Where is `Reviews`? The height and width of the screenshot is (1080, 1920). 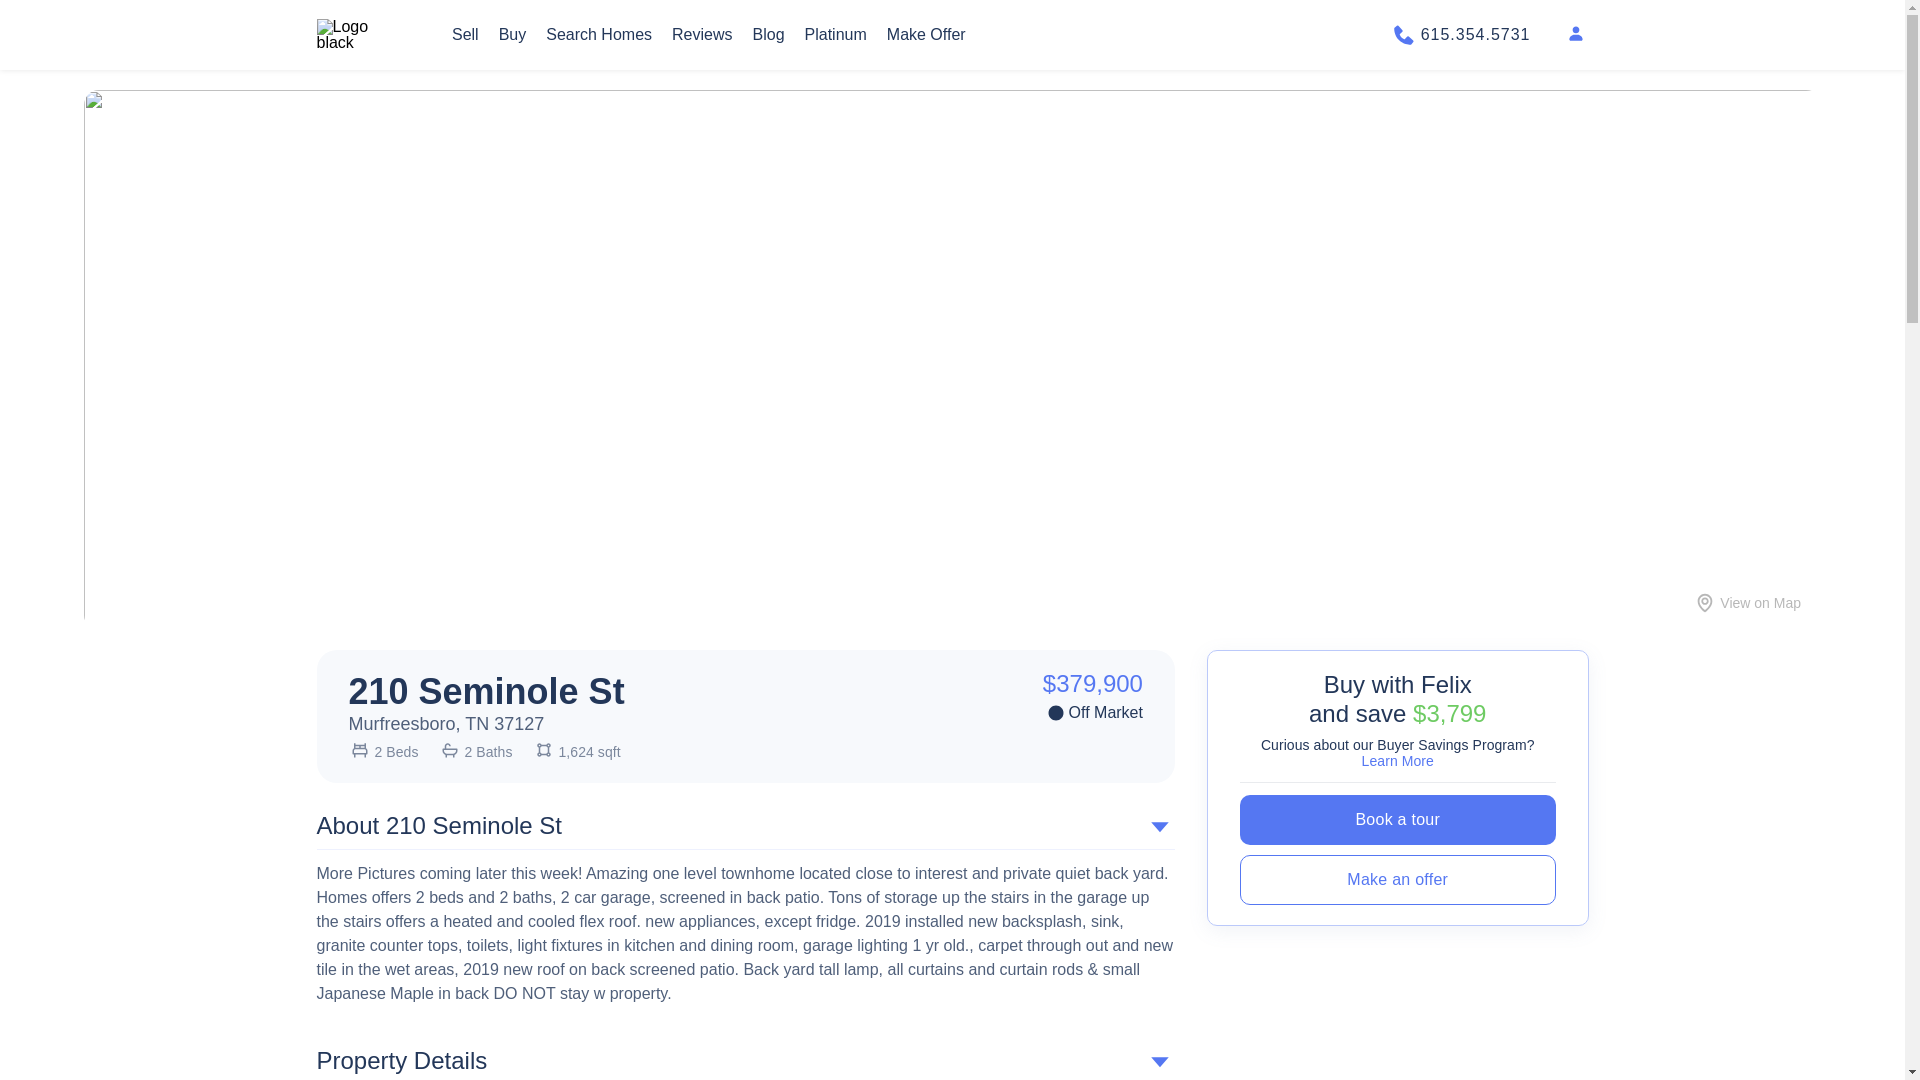
Reviews is located at coordinates (702, 34).